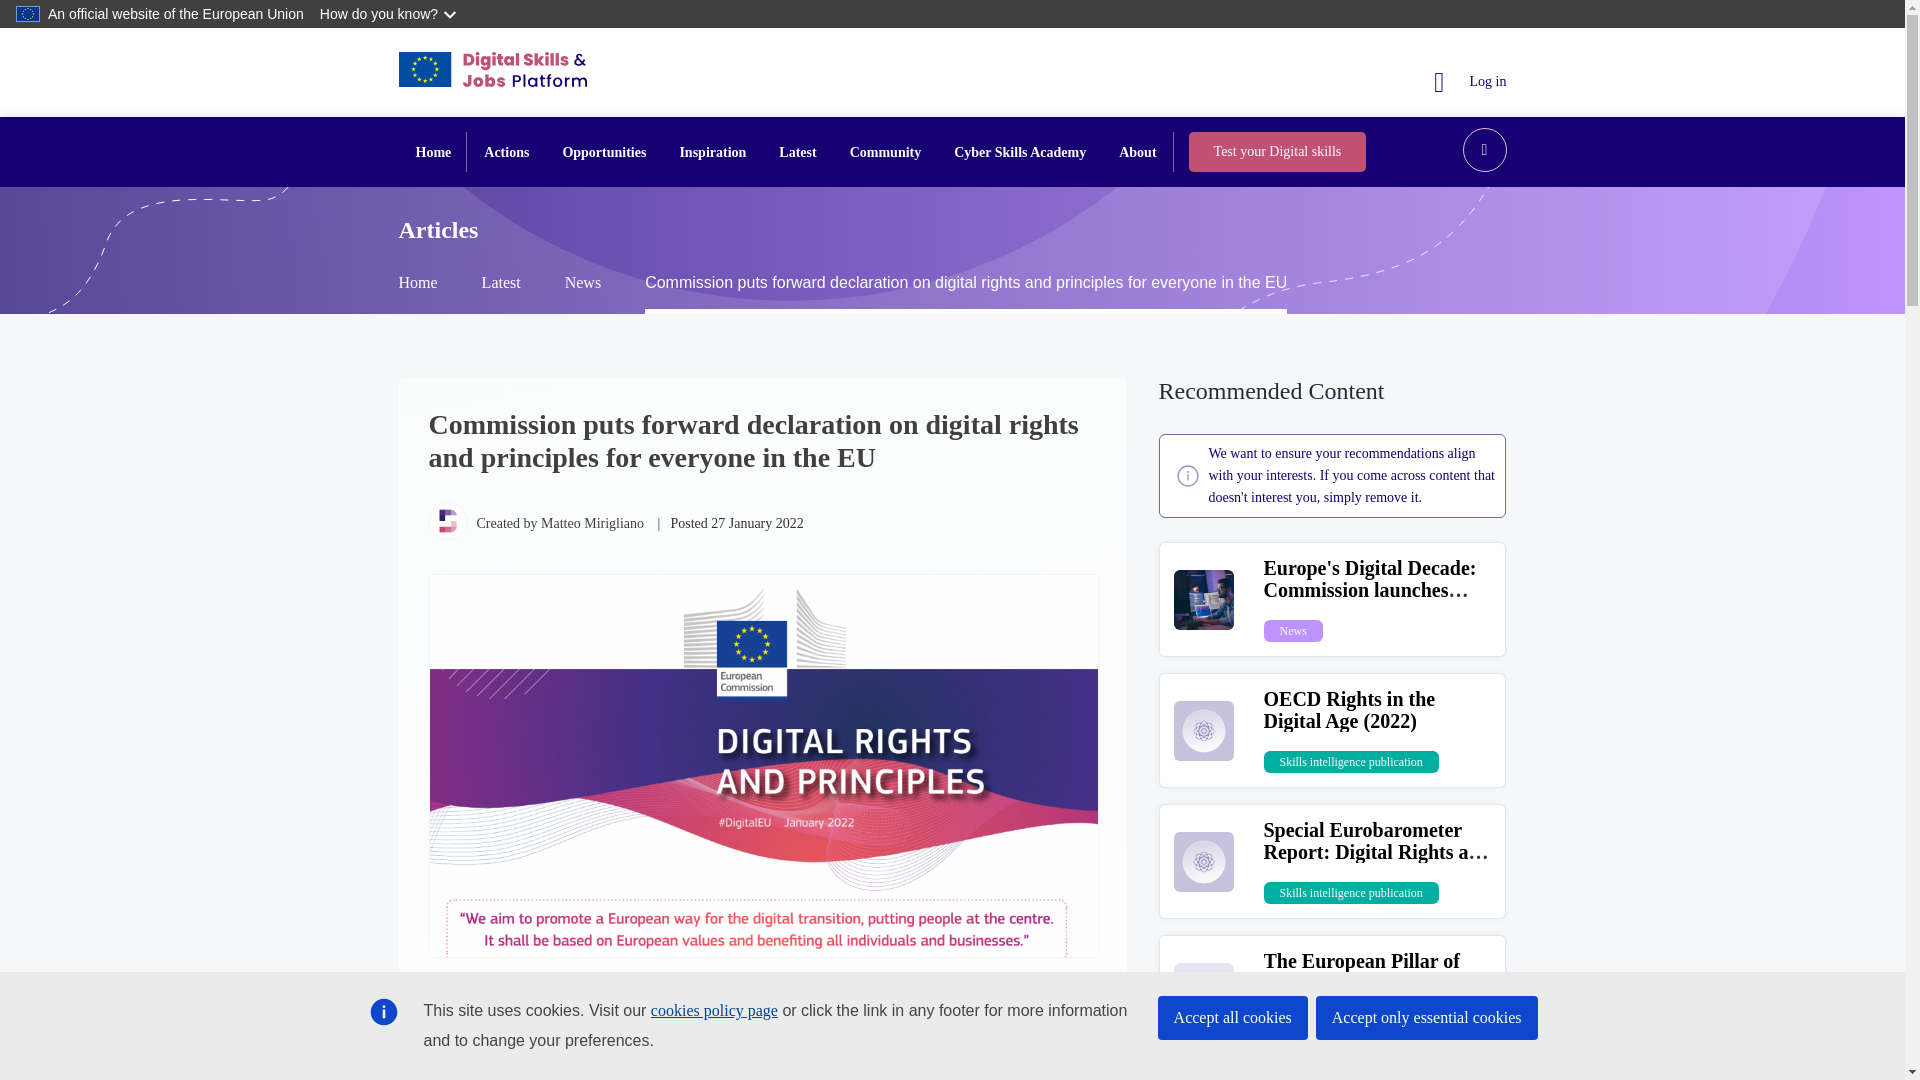  Describe the element at coordinates (712, 151) in the screenshot. I see `Inspiration` at that location.